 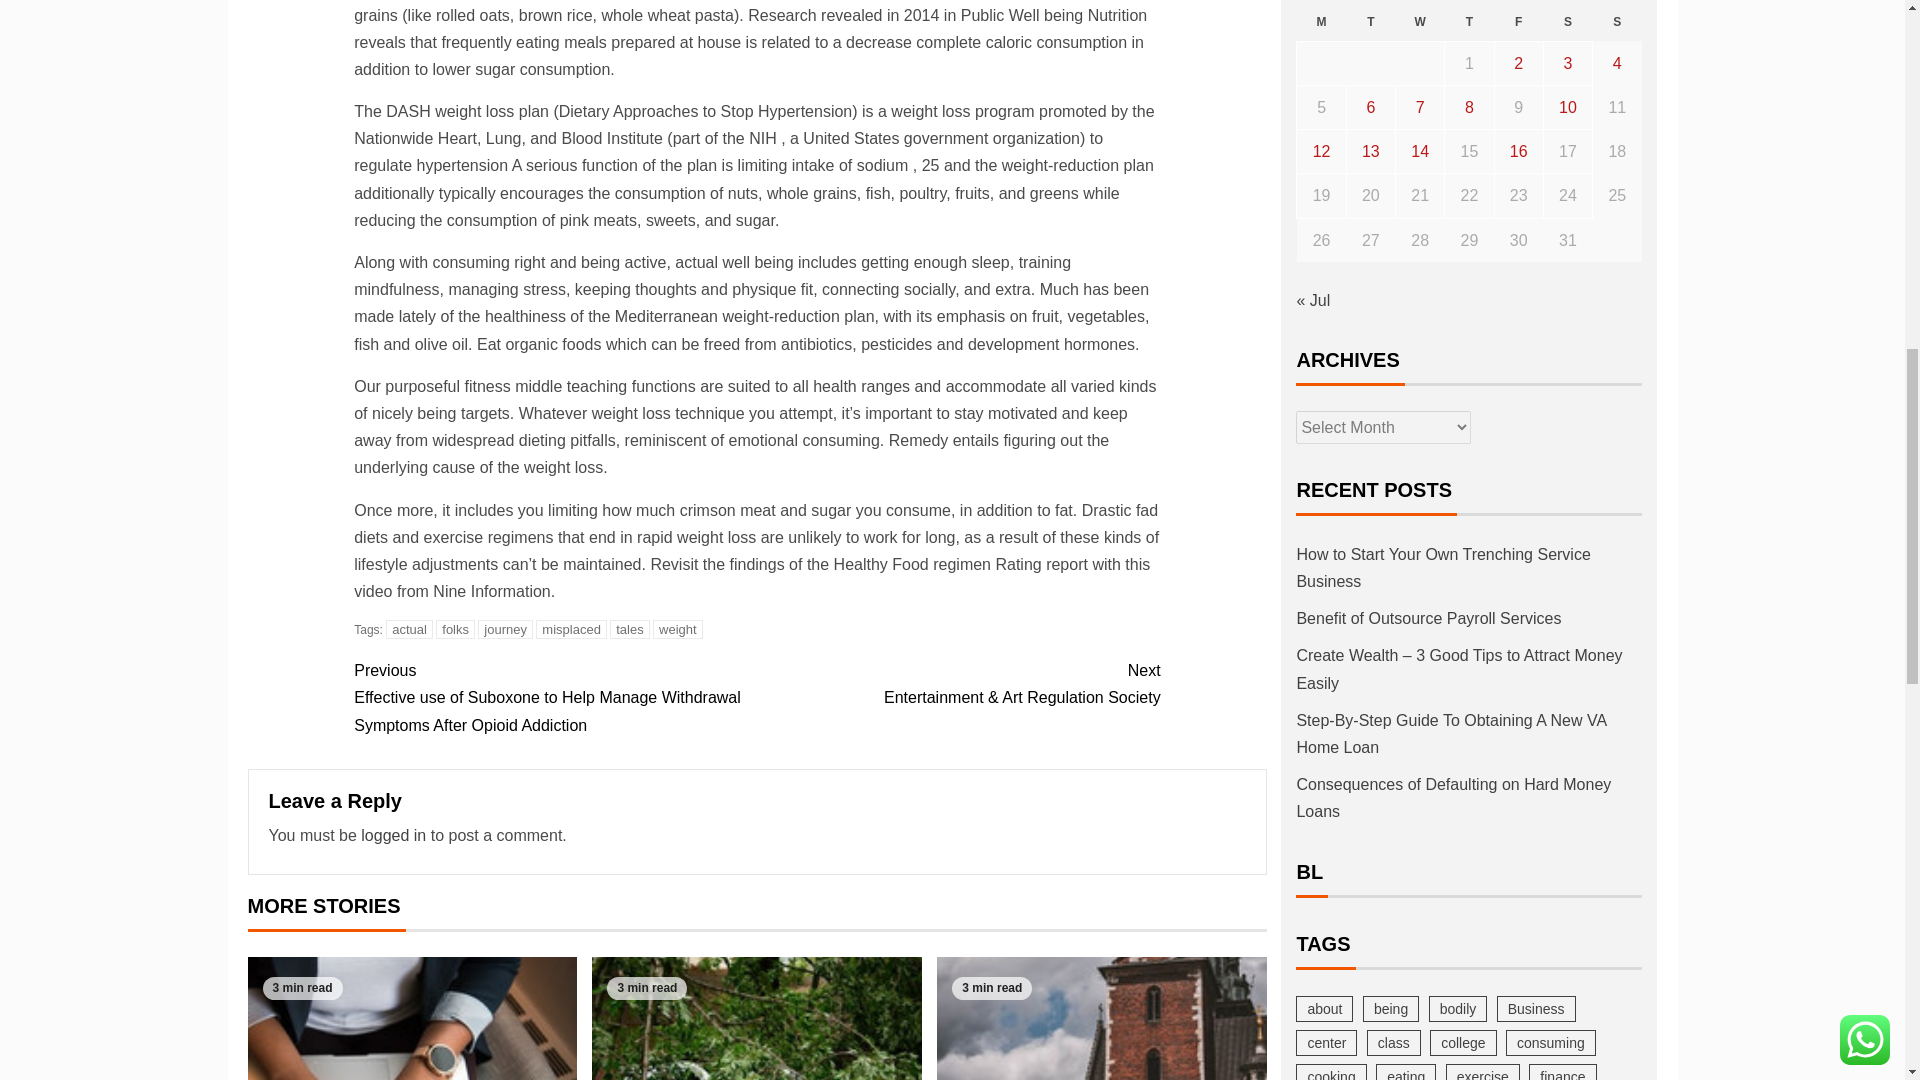 What do you see at coordinates (677, 629) in the screenshot?
I see `weight` at bounding box center [677, 629].